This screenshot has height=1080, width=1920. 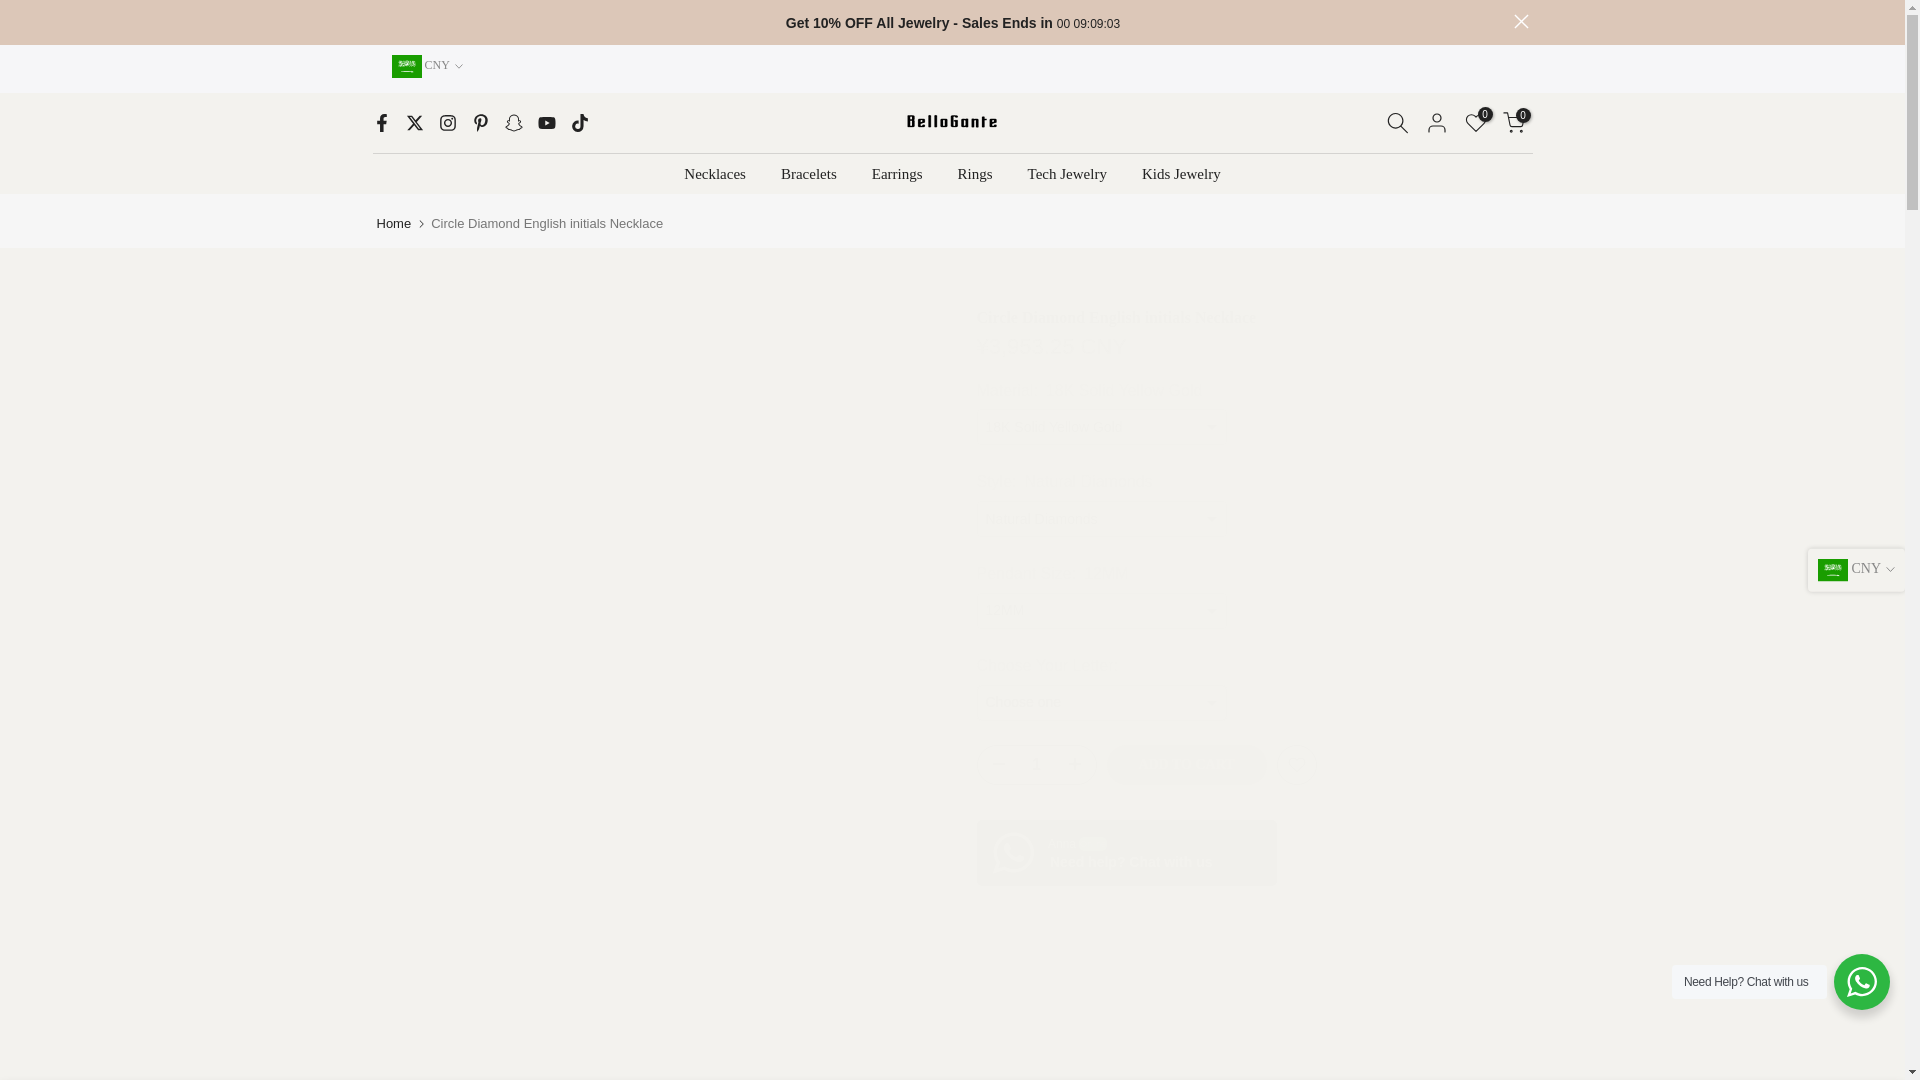 I want to click on close, so click(x=1521, y=22).